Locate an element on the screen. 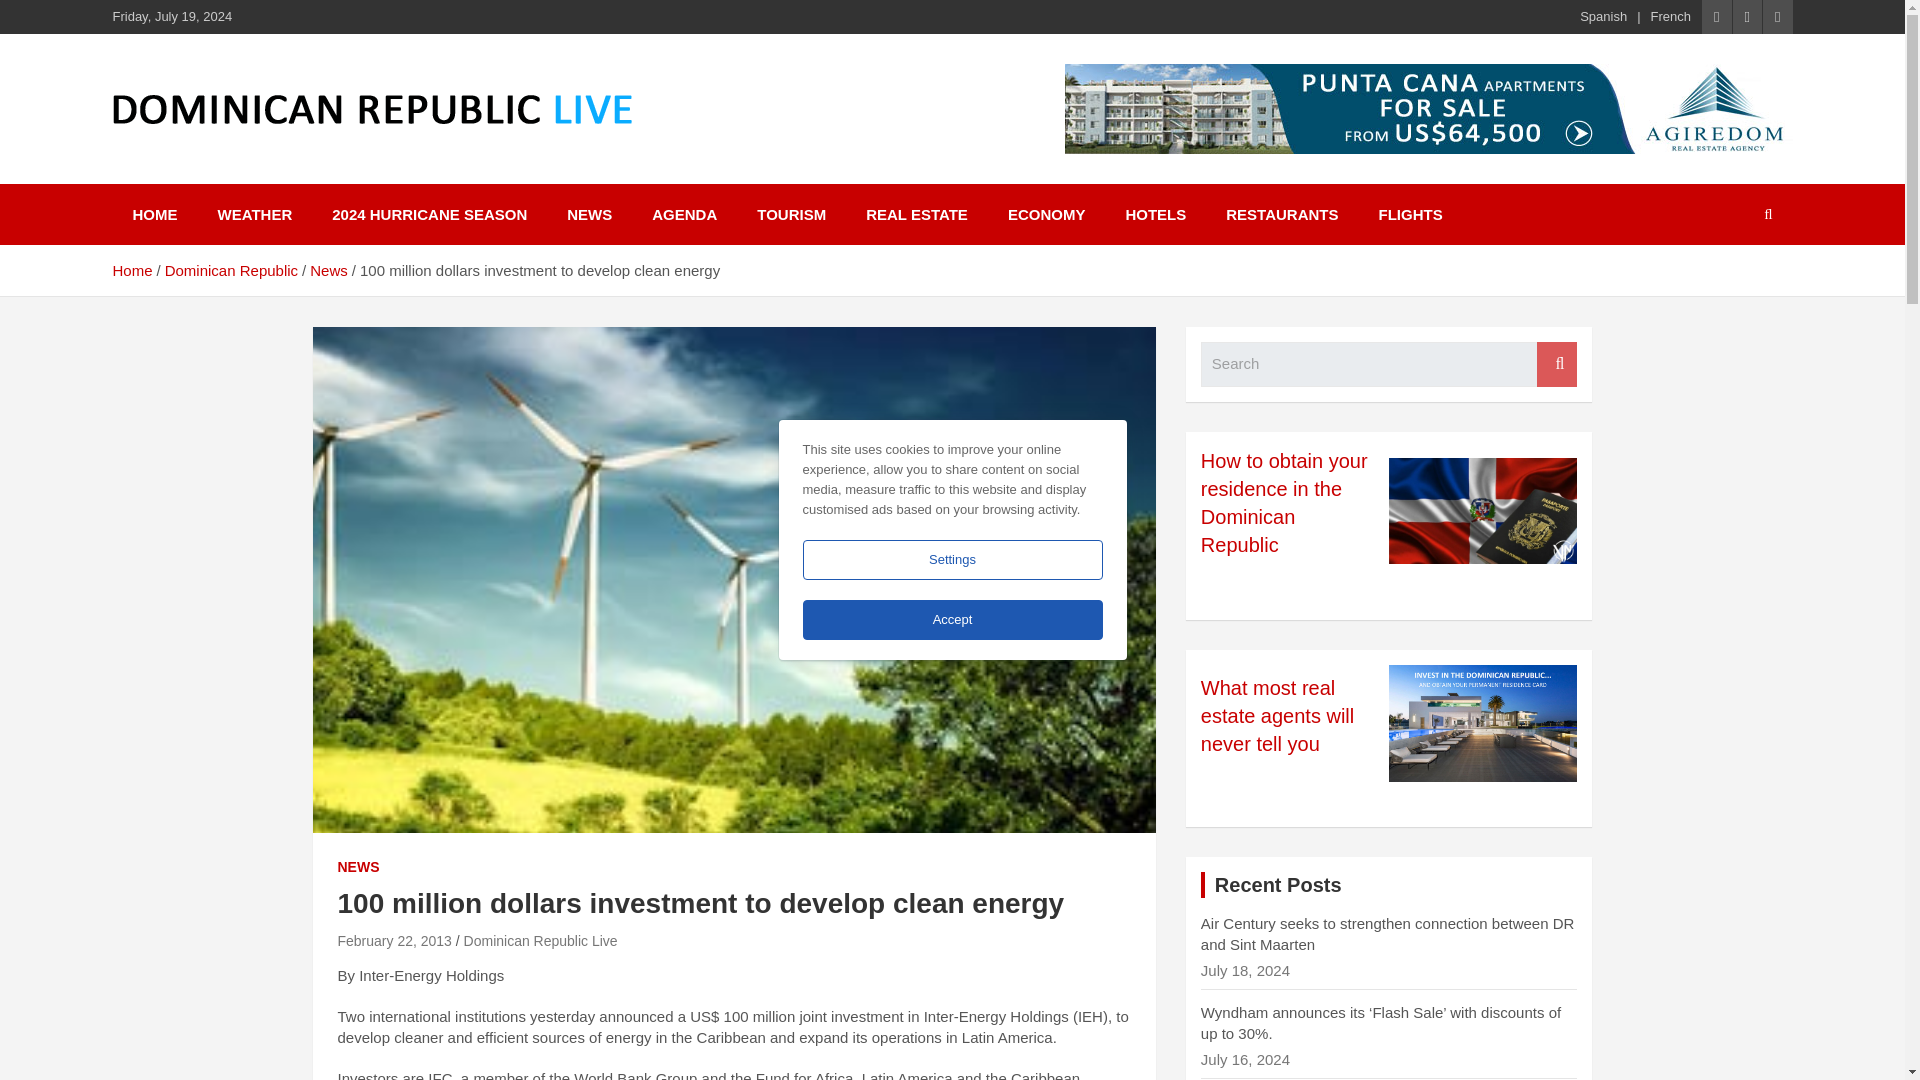 The height and width of the screenshot is (1080, 1920). Dominican Republic is located at coordinates (231, 270).